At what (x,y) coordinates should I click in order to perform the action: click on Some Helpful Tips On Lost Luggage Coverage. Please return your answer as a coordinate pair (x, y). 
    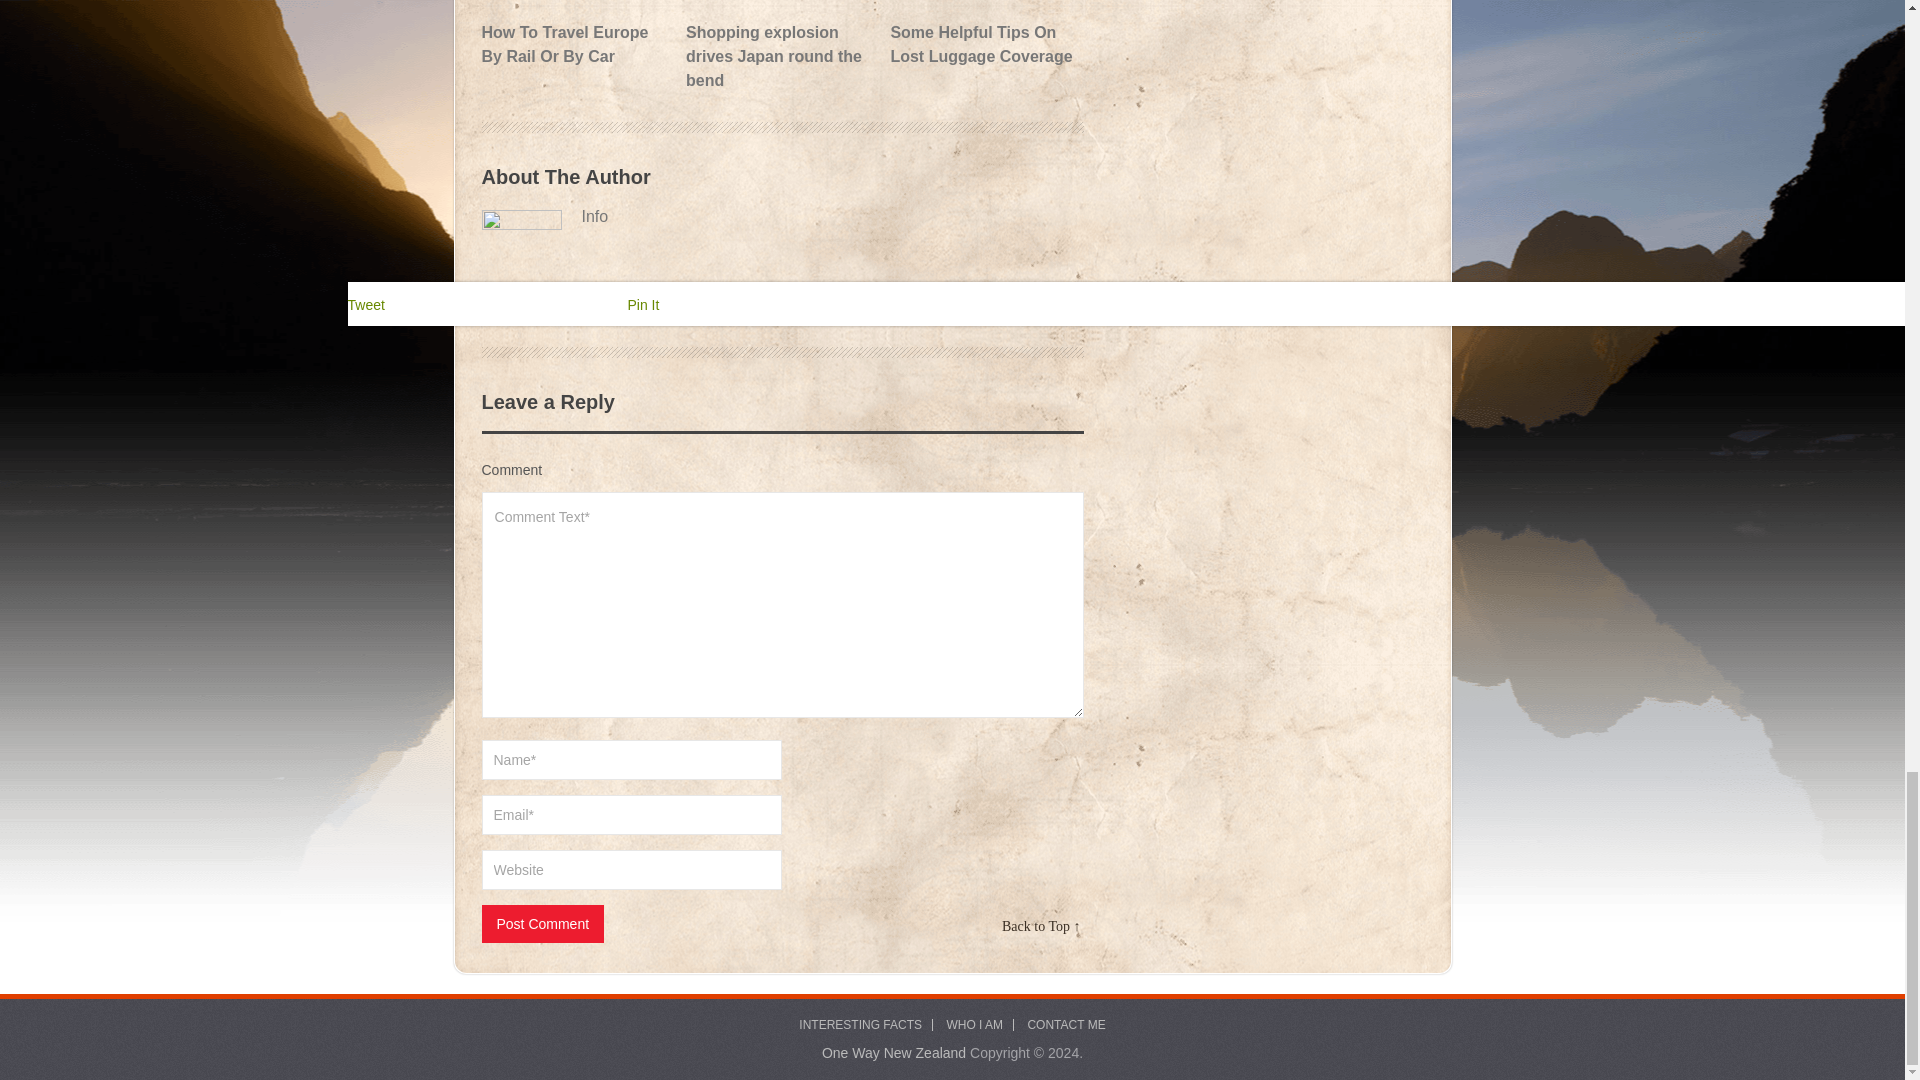
    Looking at the image, I should click on (984, 34).